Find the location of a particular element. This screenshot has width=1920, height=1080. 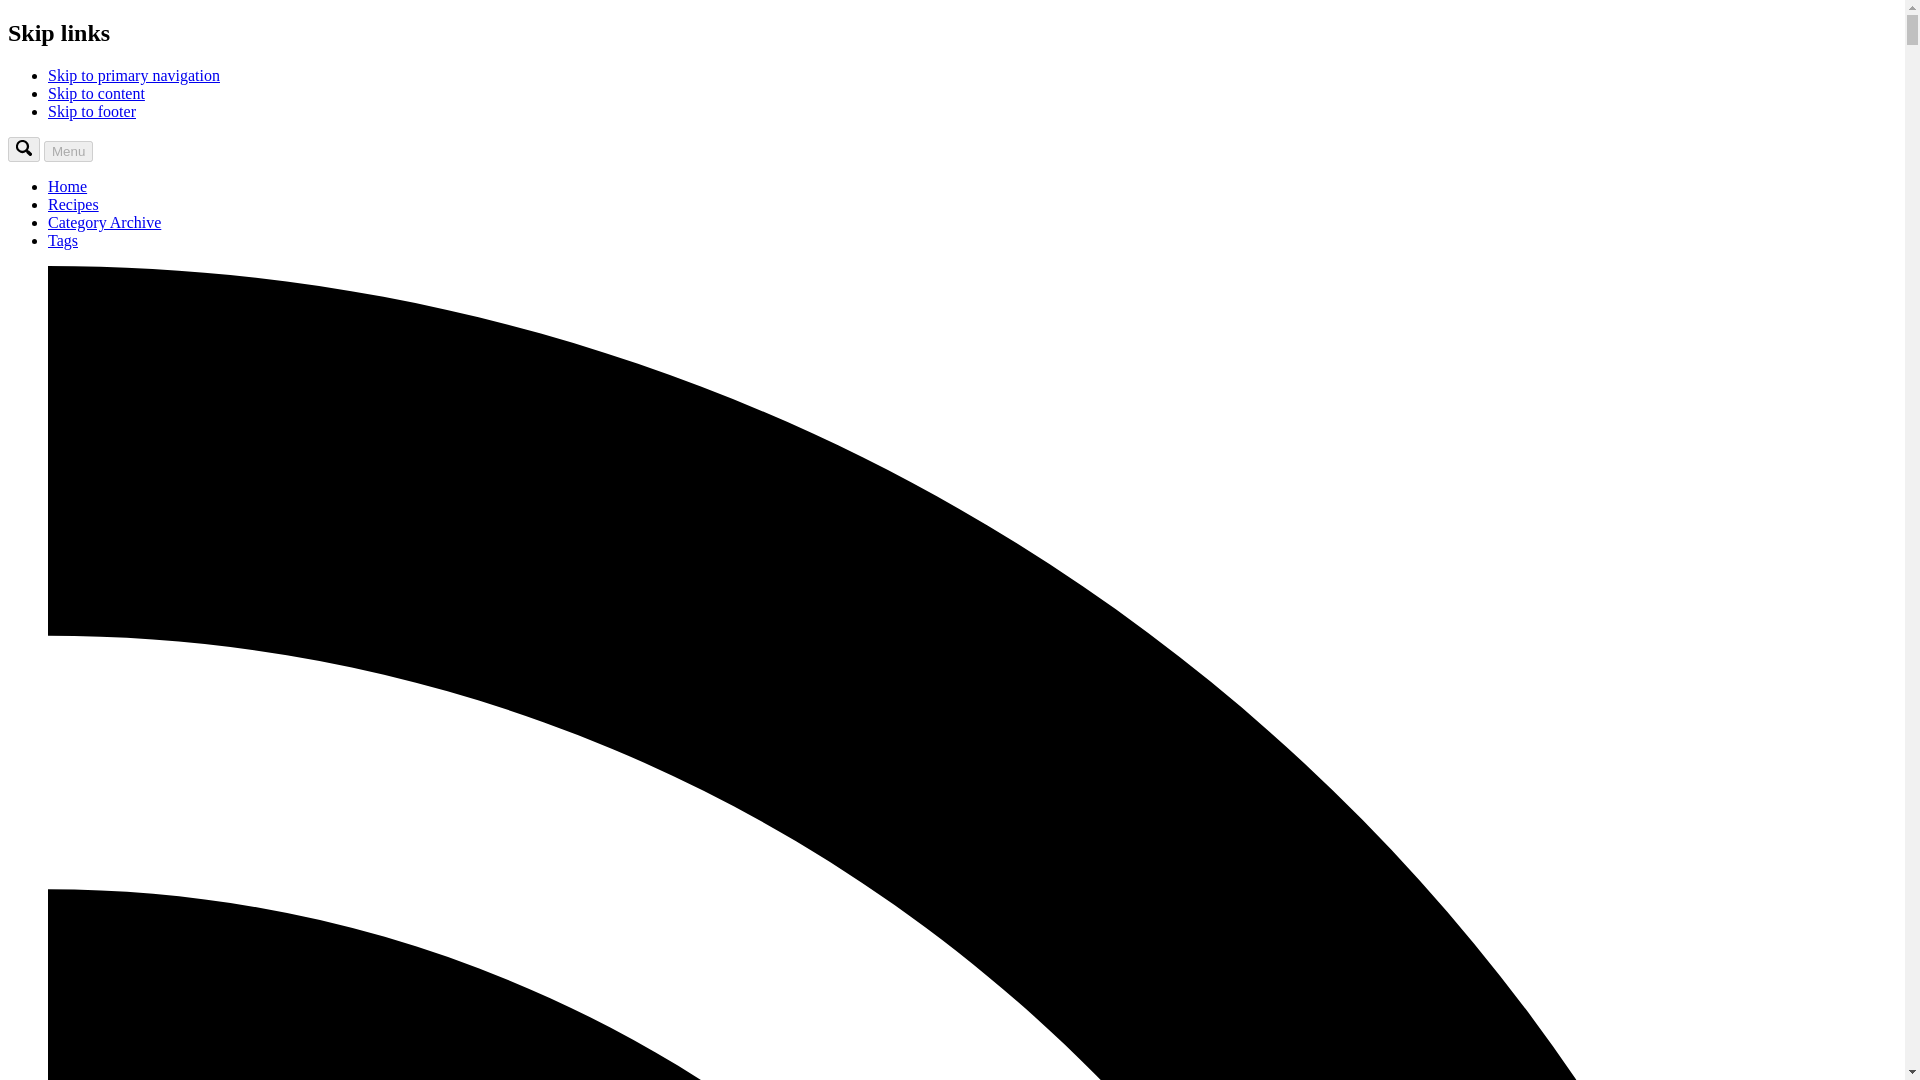

Home is located at coordinates (67, 186).